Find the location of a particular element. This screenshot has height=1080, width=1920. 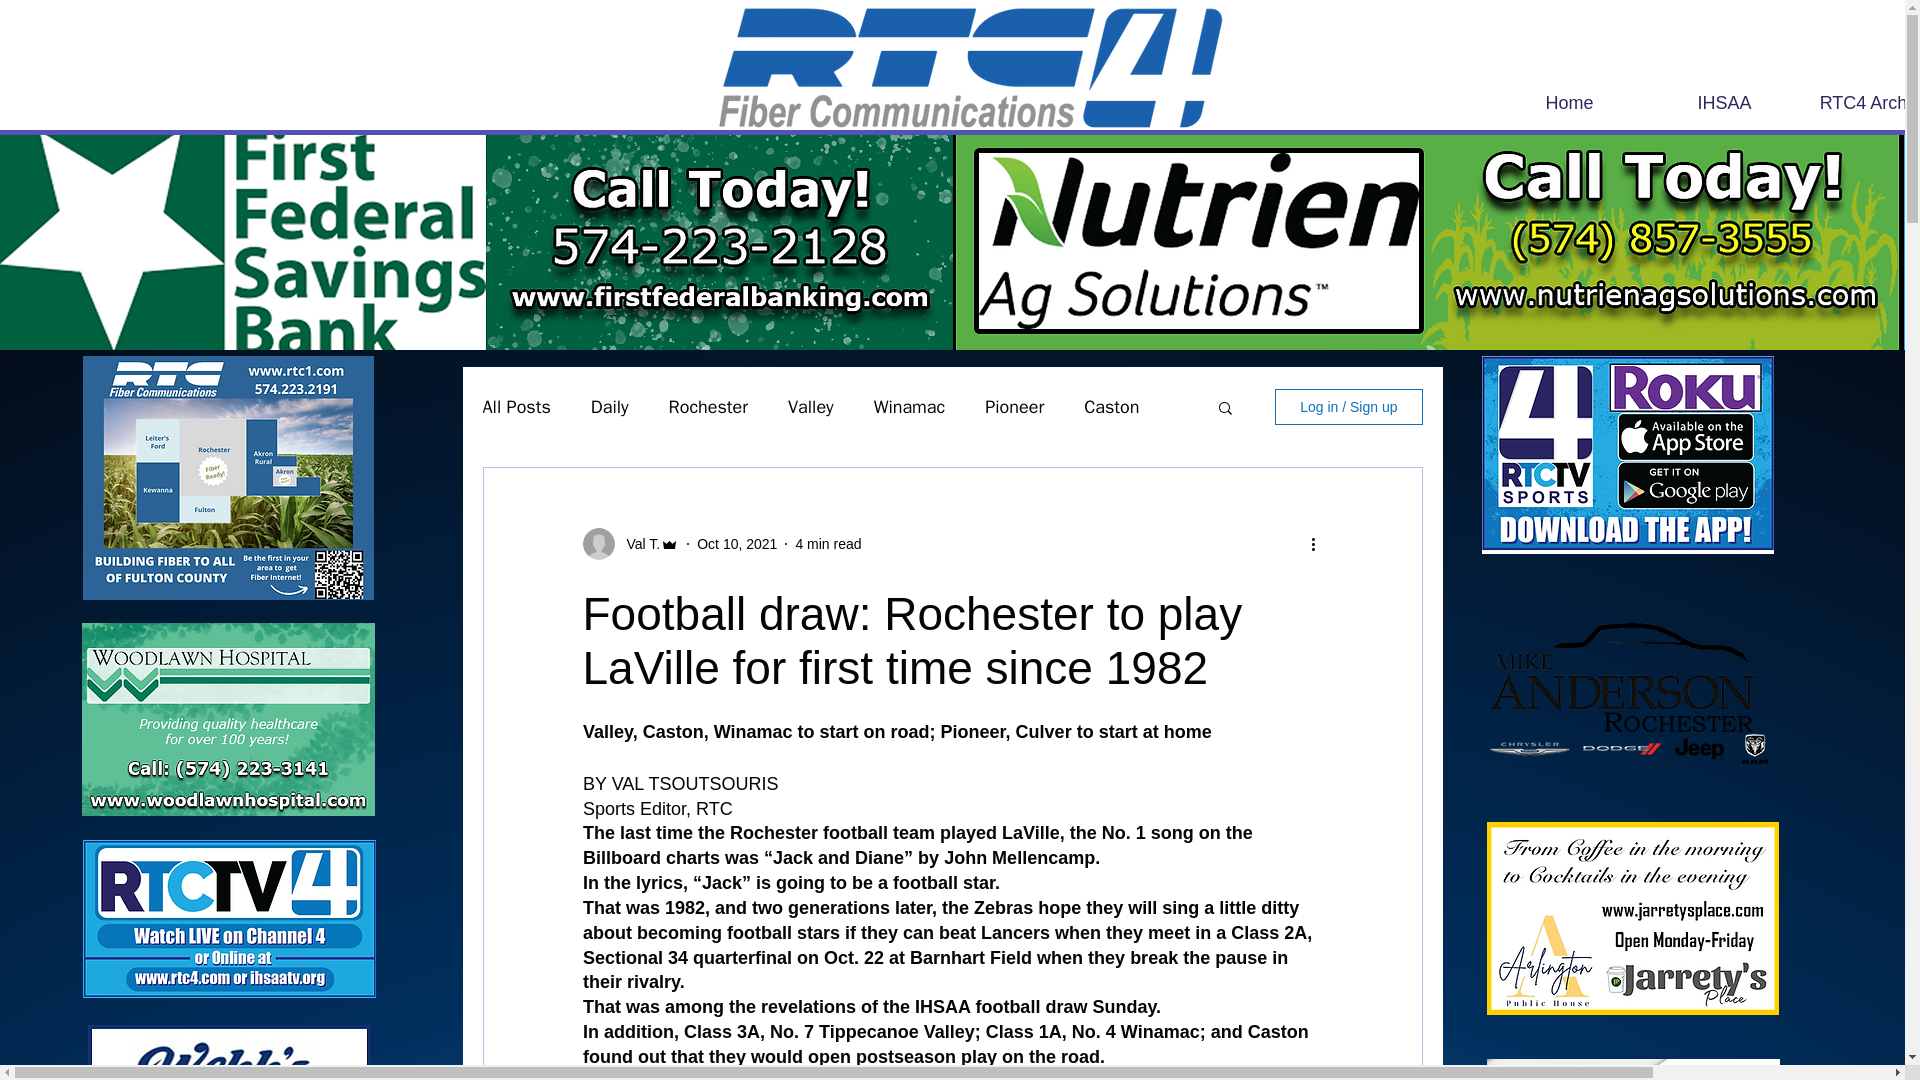

4 min read is located at coordinates (827, 543).